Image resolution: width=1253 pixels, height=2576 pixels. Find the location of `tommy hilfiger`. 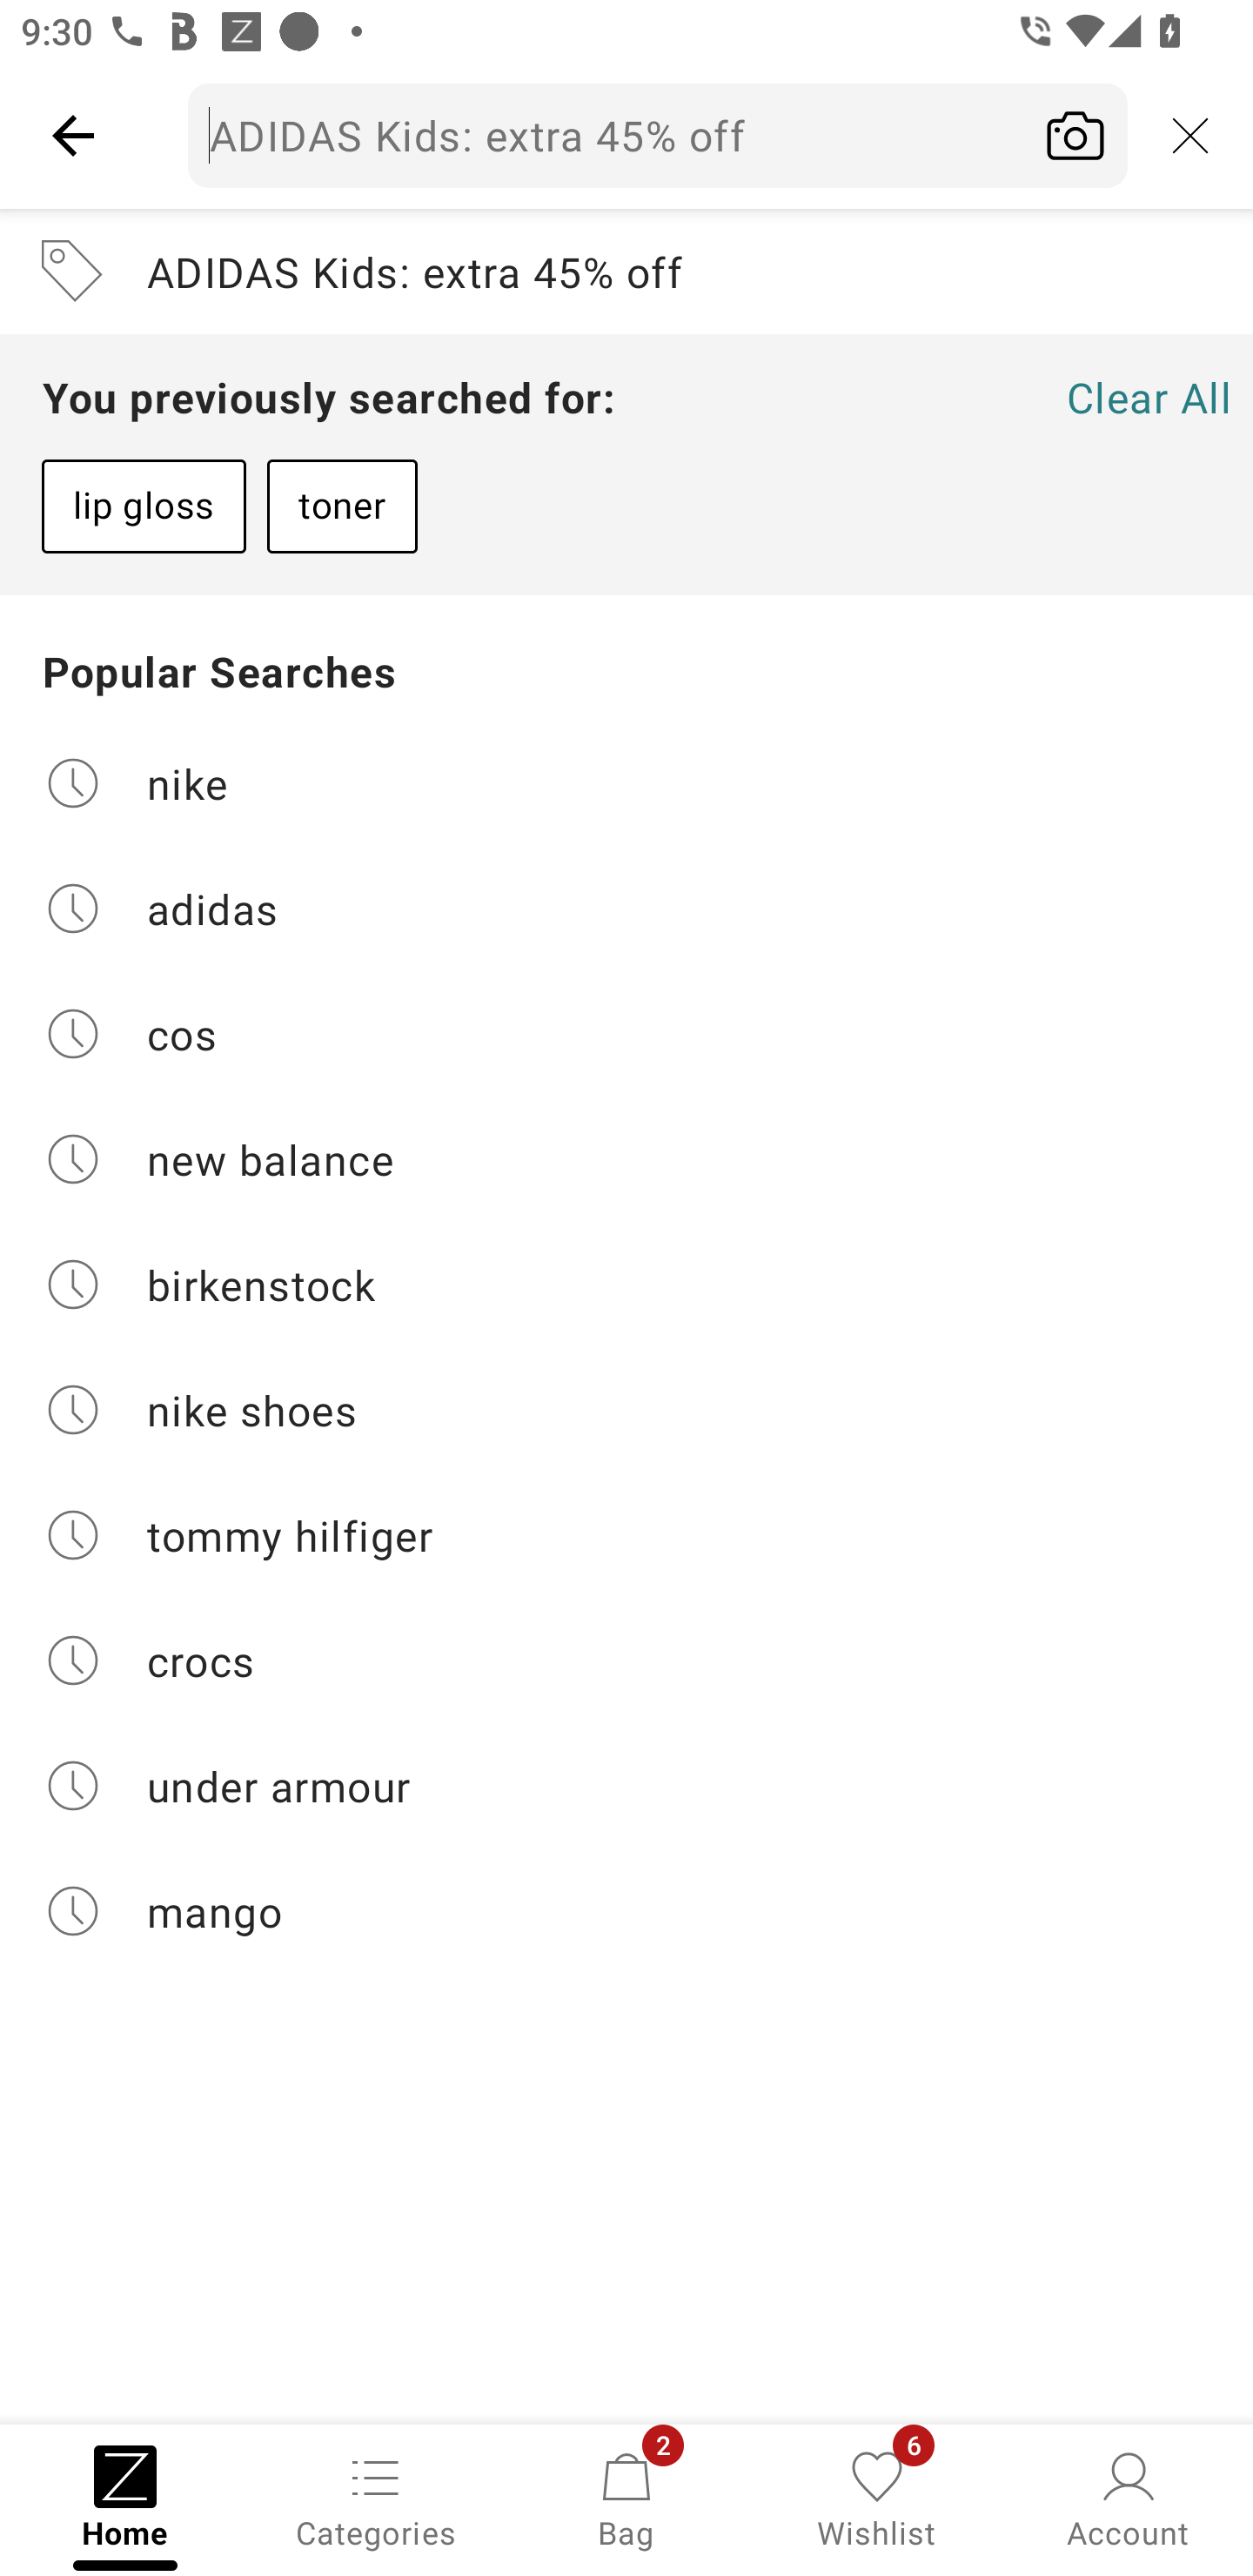

tommy hilfiger is located at coordinates (626, 1535).